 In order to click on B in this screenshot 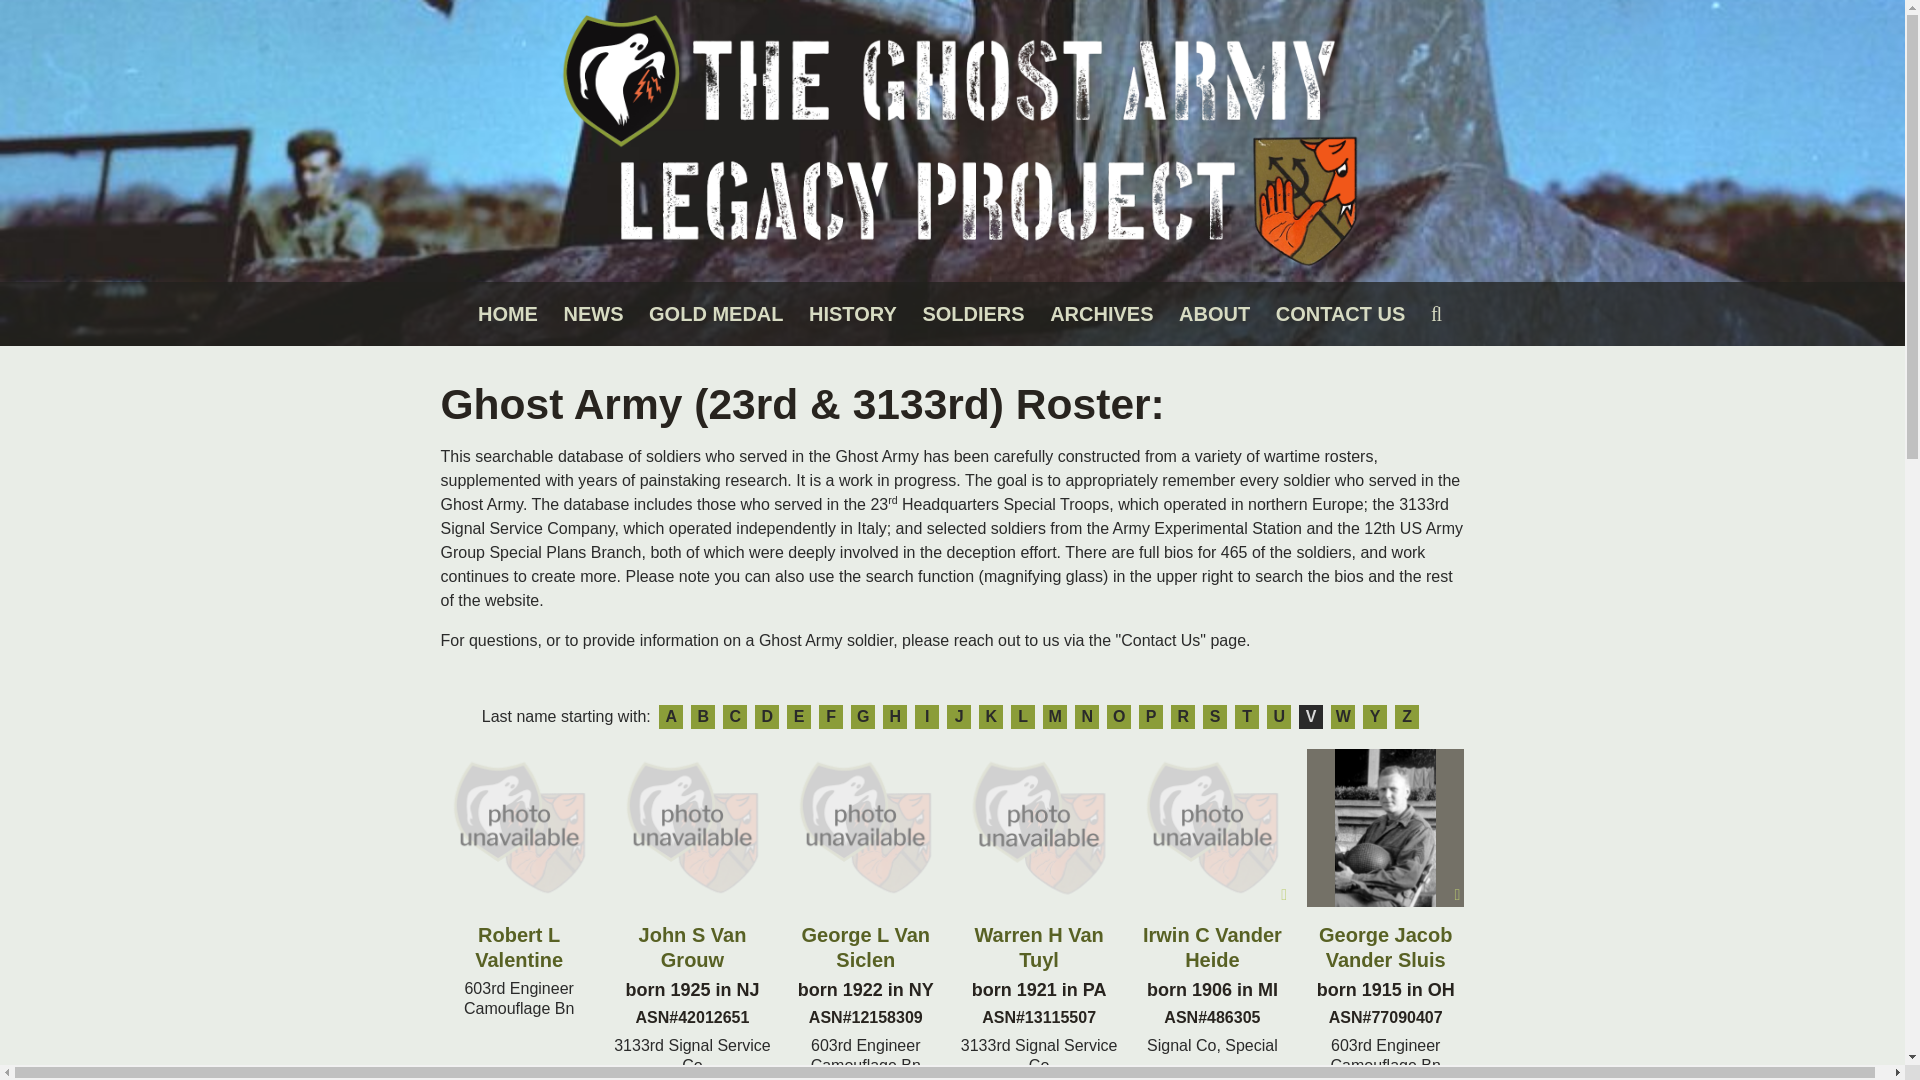, I will do `click(702, 717)`.